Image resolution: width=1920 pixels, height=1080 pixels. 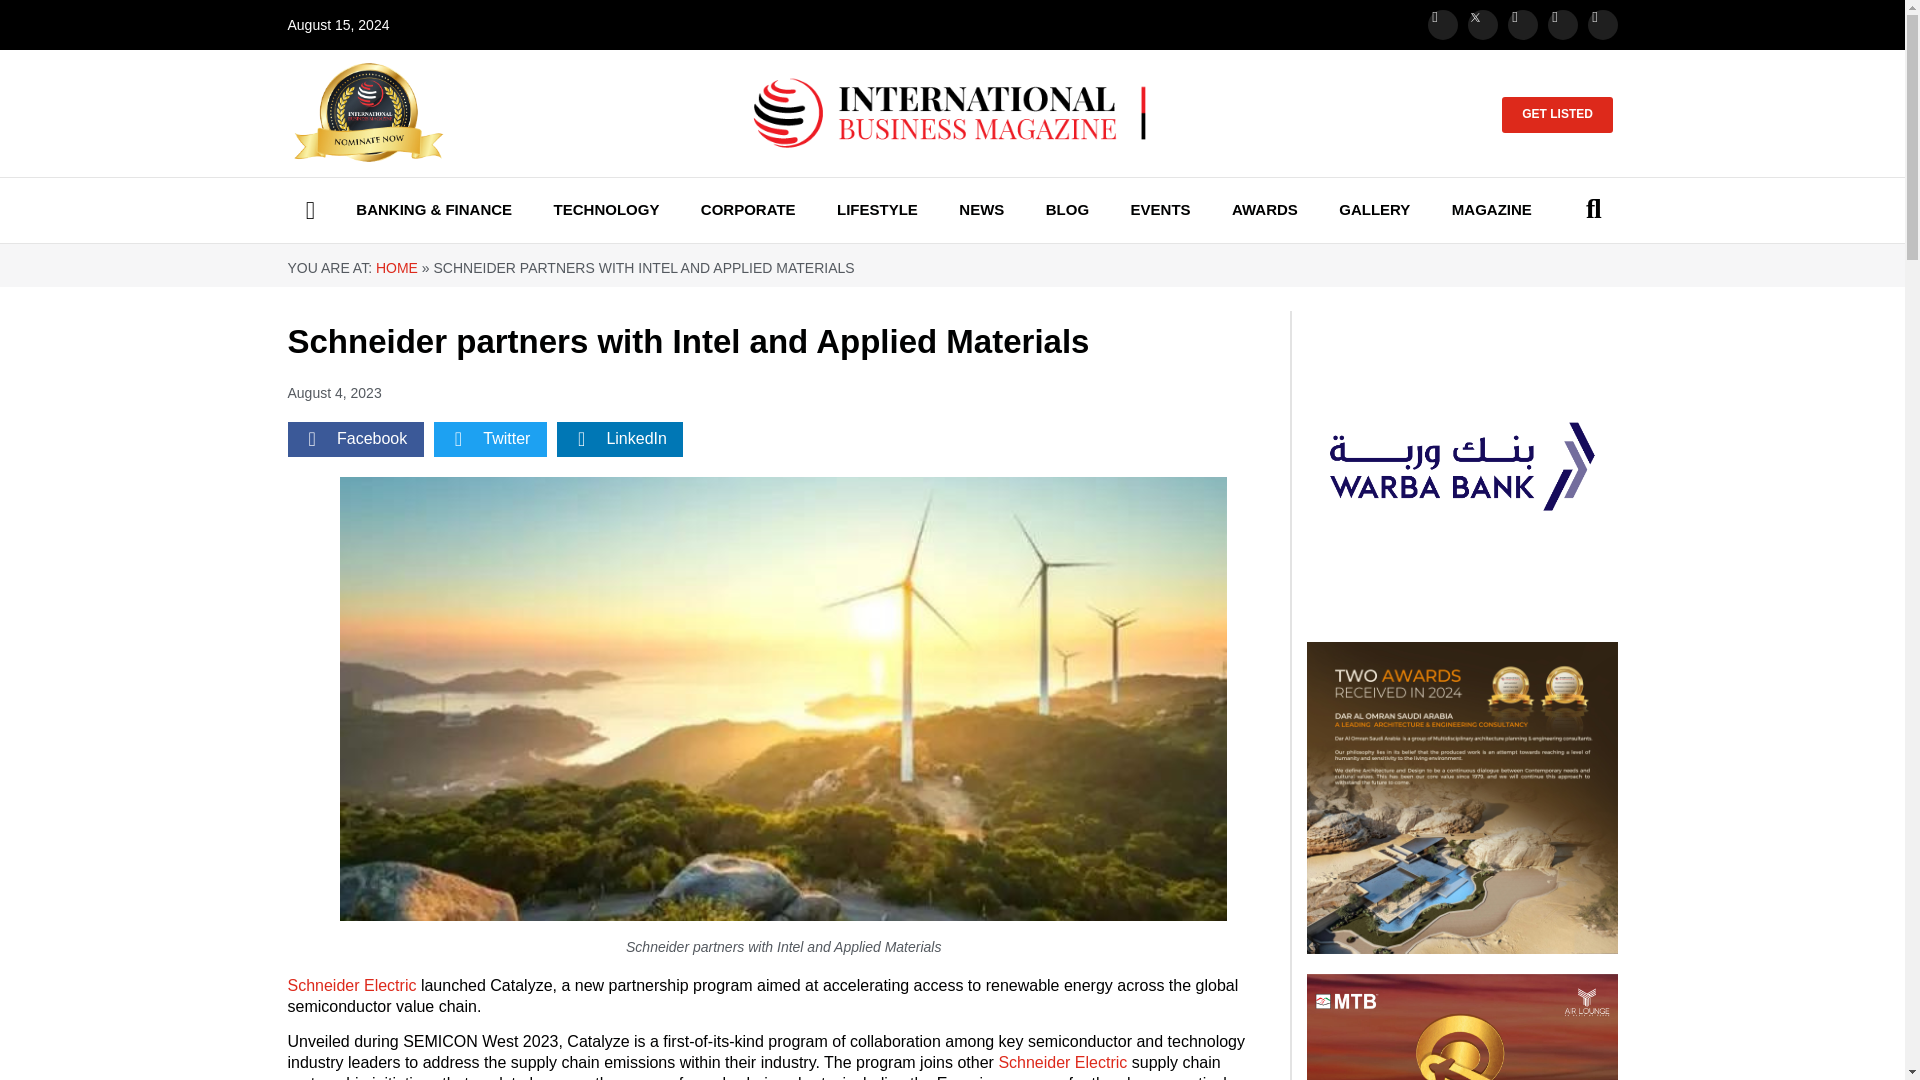 What do you see at coordinates (748, 210) in the screenshot?
I see `CORPORATE` at bounding box center [748, 210].